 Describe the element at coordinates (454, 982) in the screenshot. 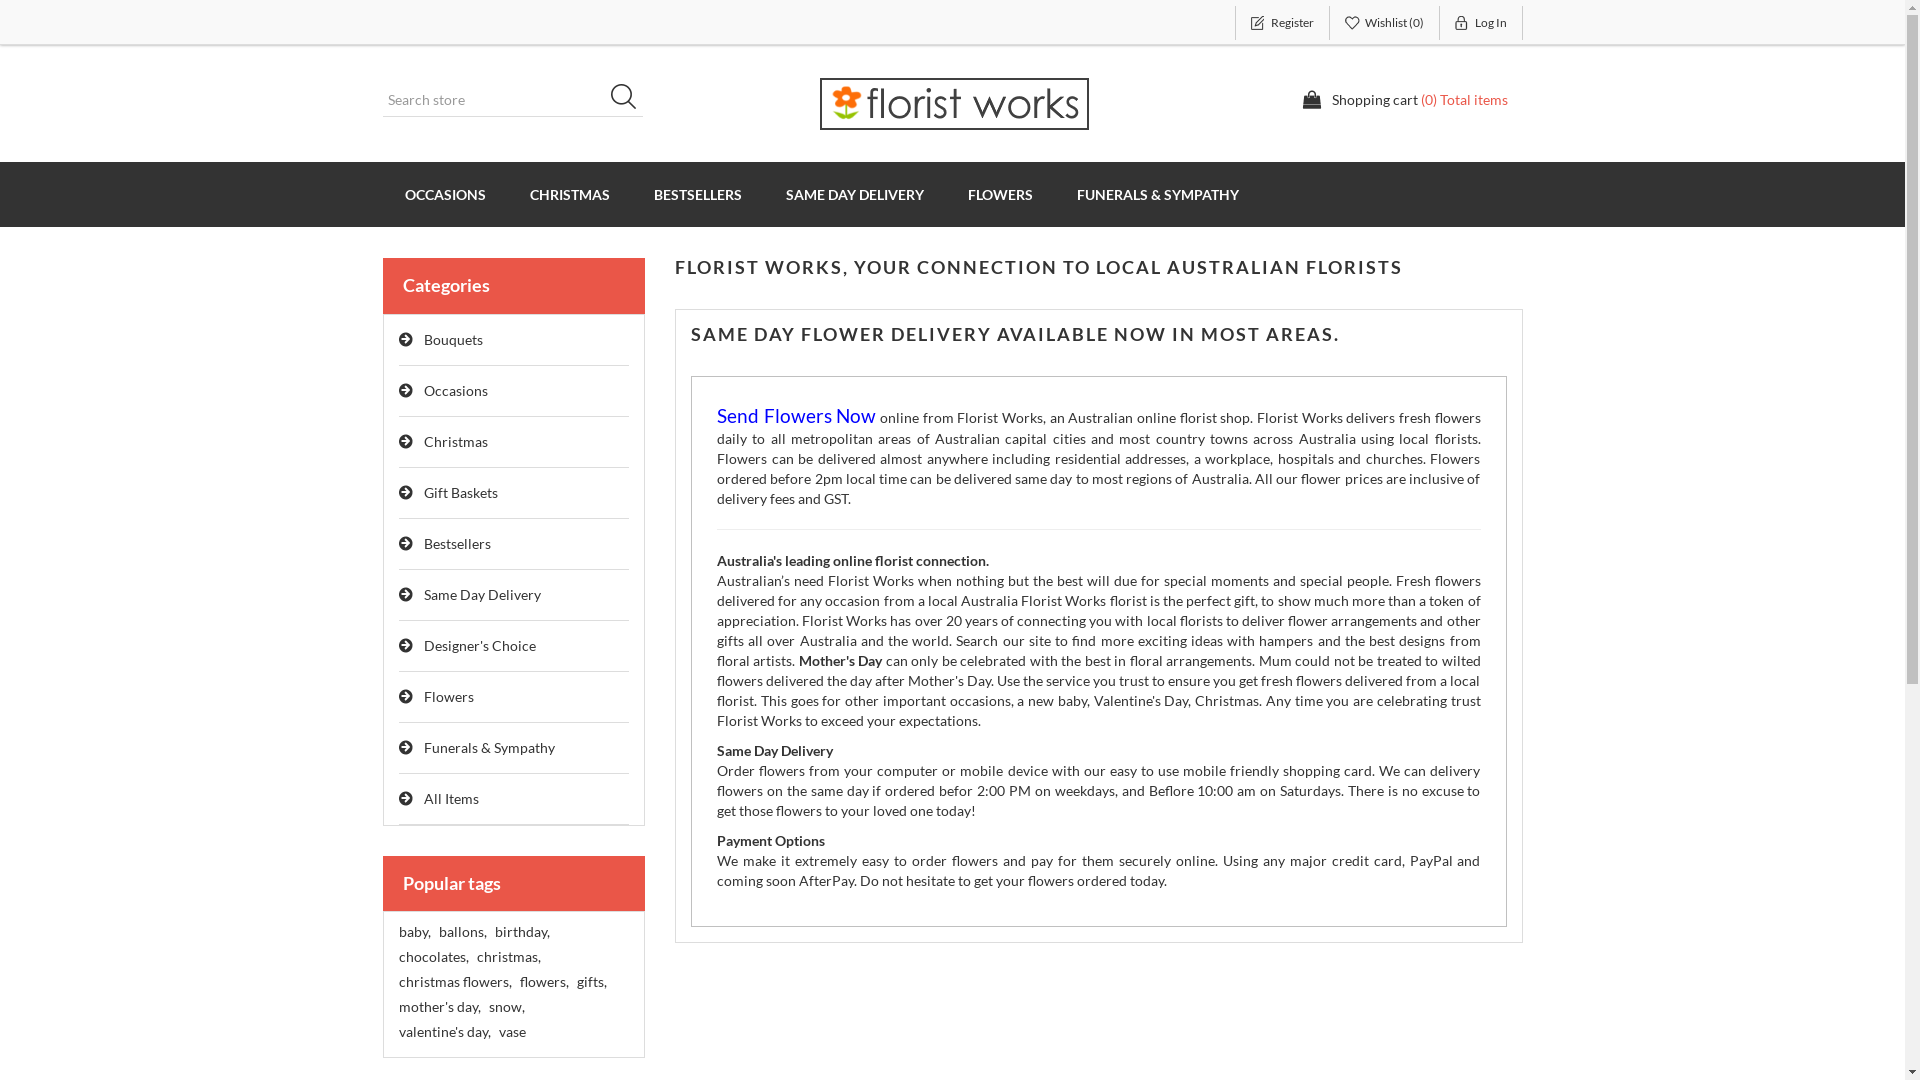

I see `christmas flowers,` at that location.